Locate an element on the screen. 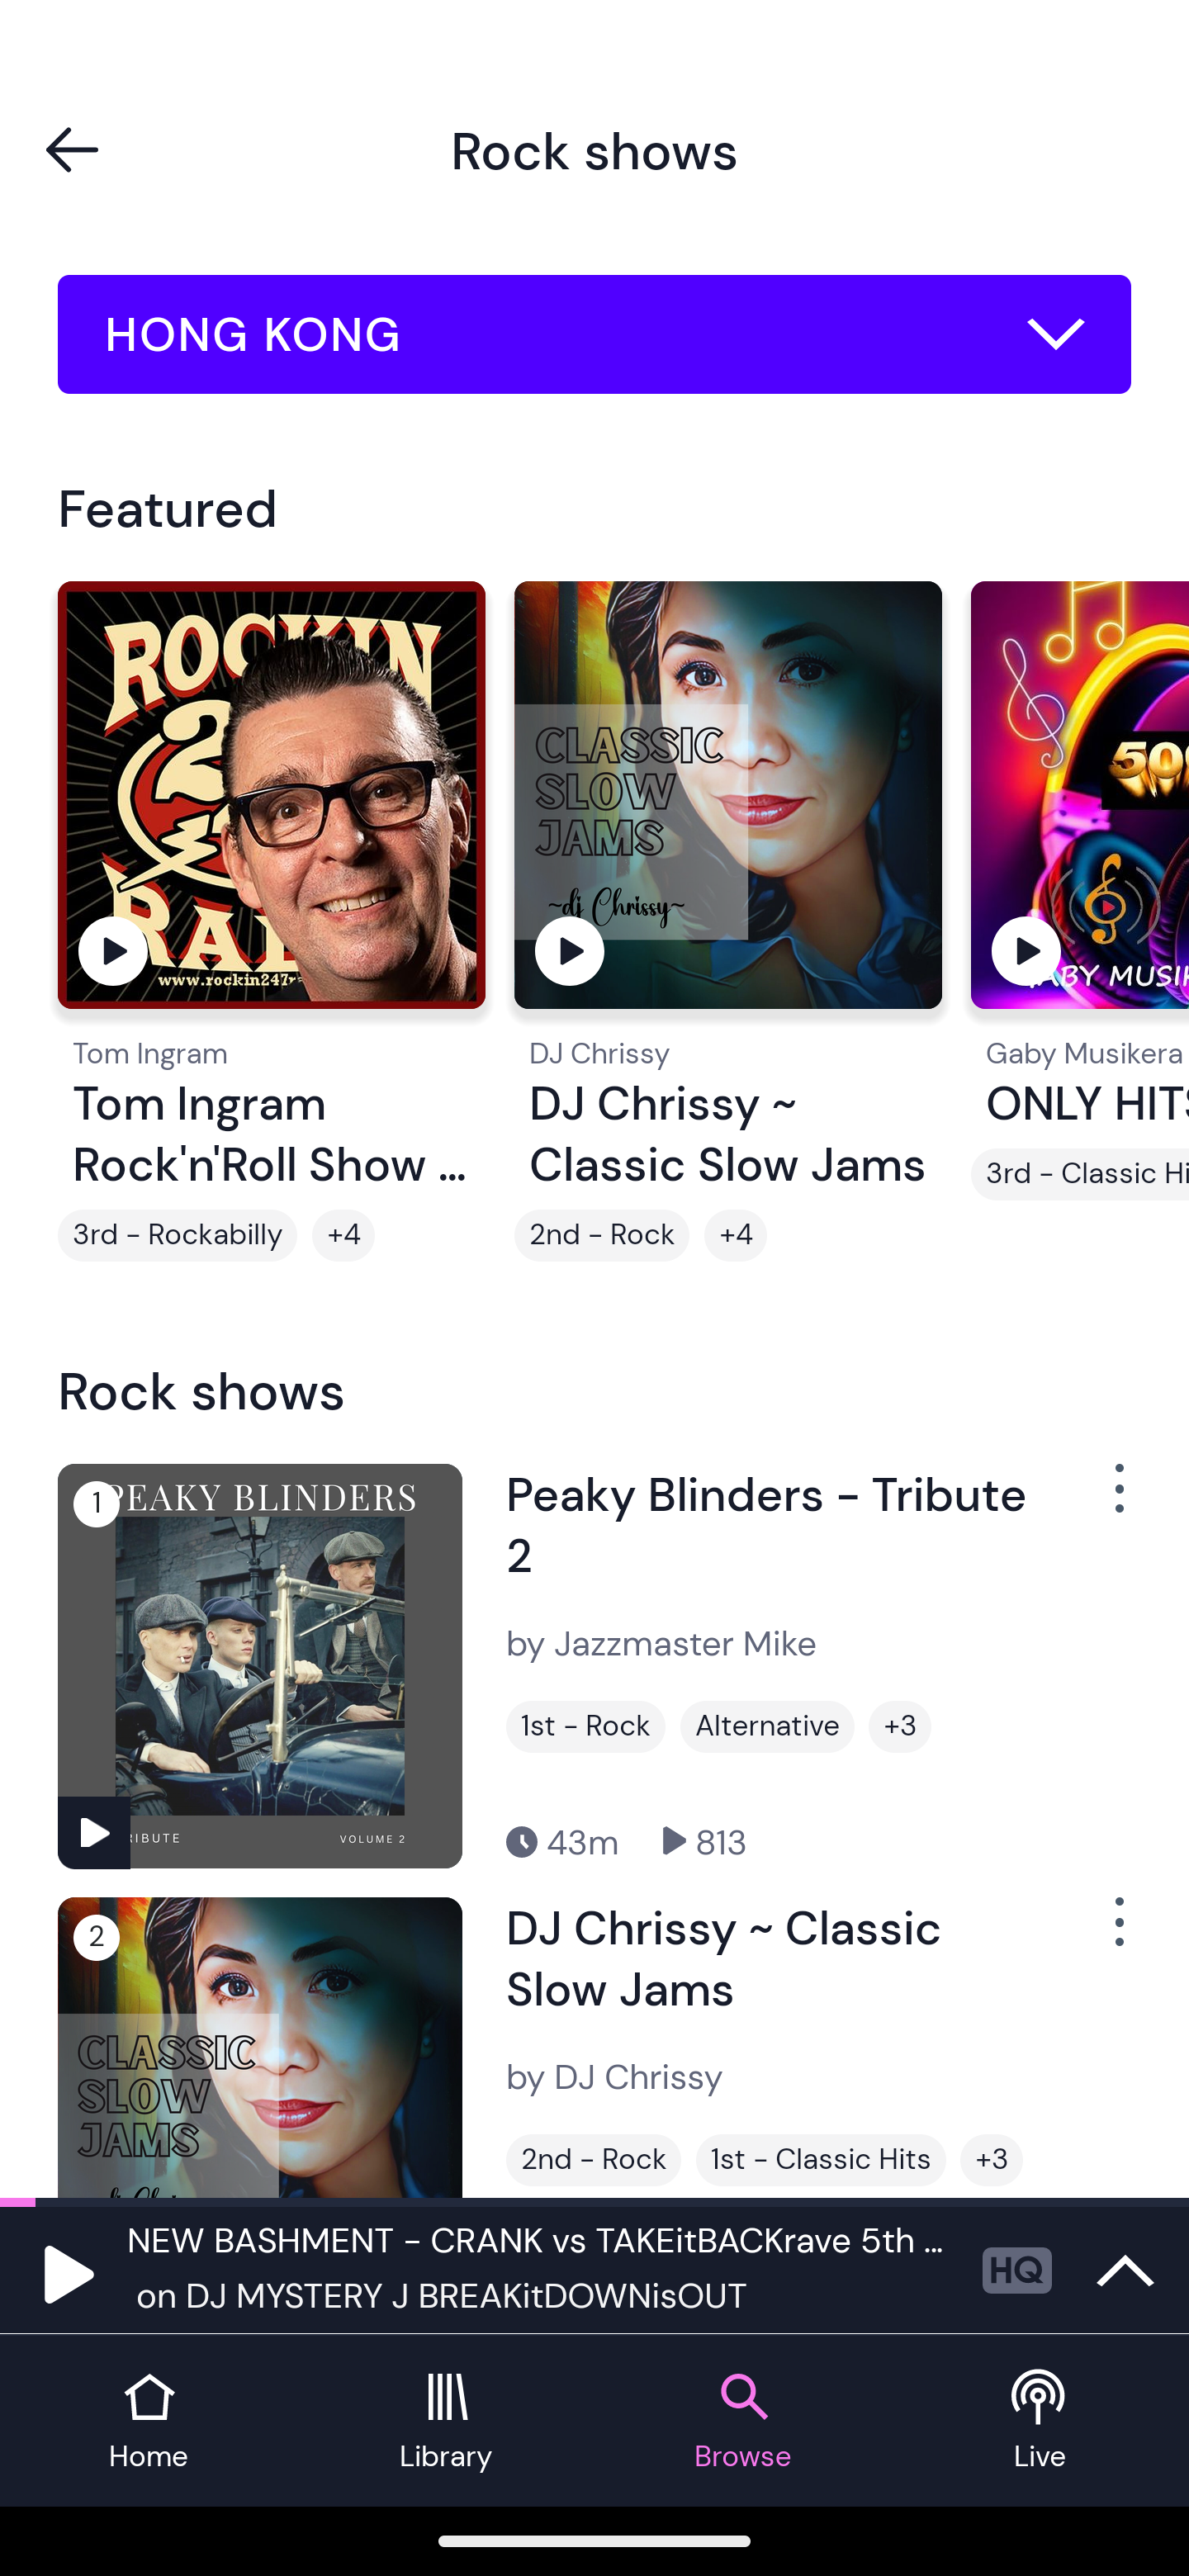 The height and width of the screenshot is (2576, 1189). Home tab Home is located at coordinates (149, 2421).